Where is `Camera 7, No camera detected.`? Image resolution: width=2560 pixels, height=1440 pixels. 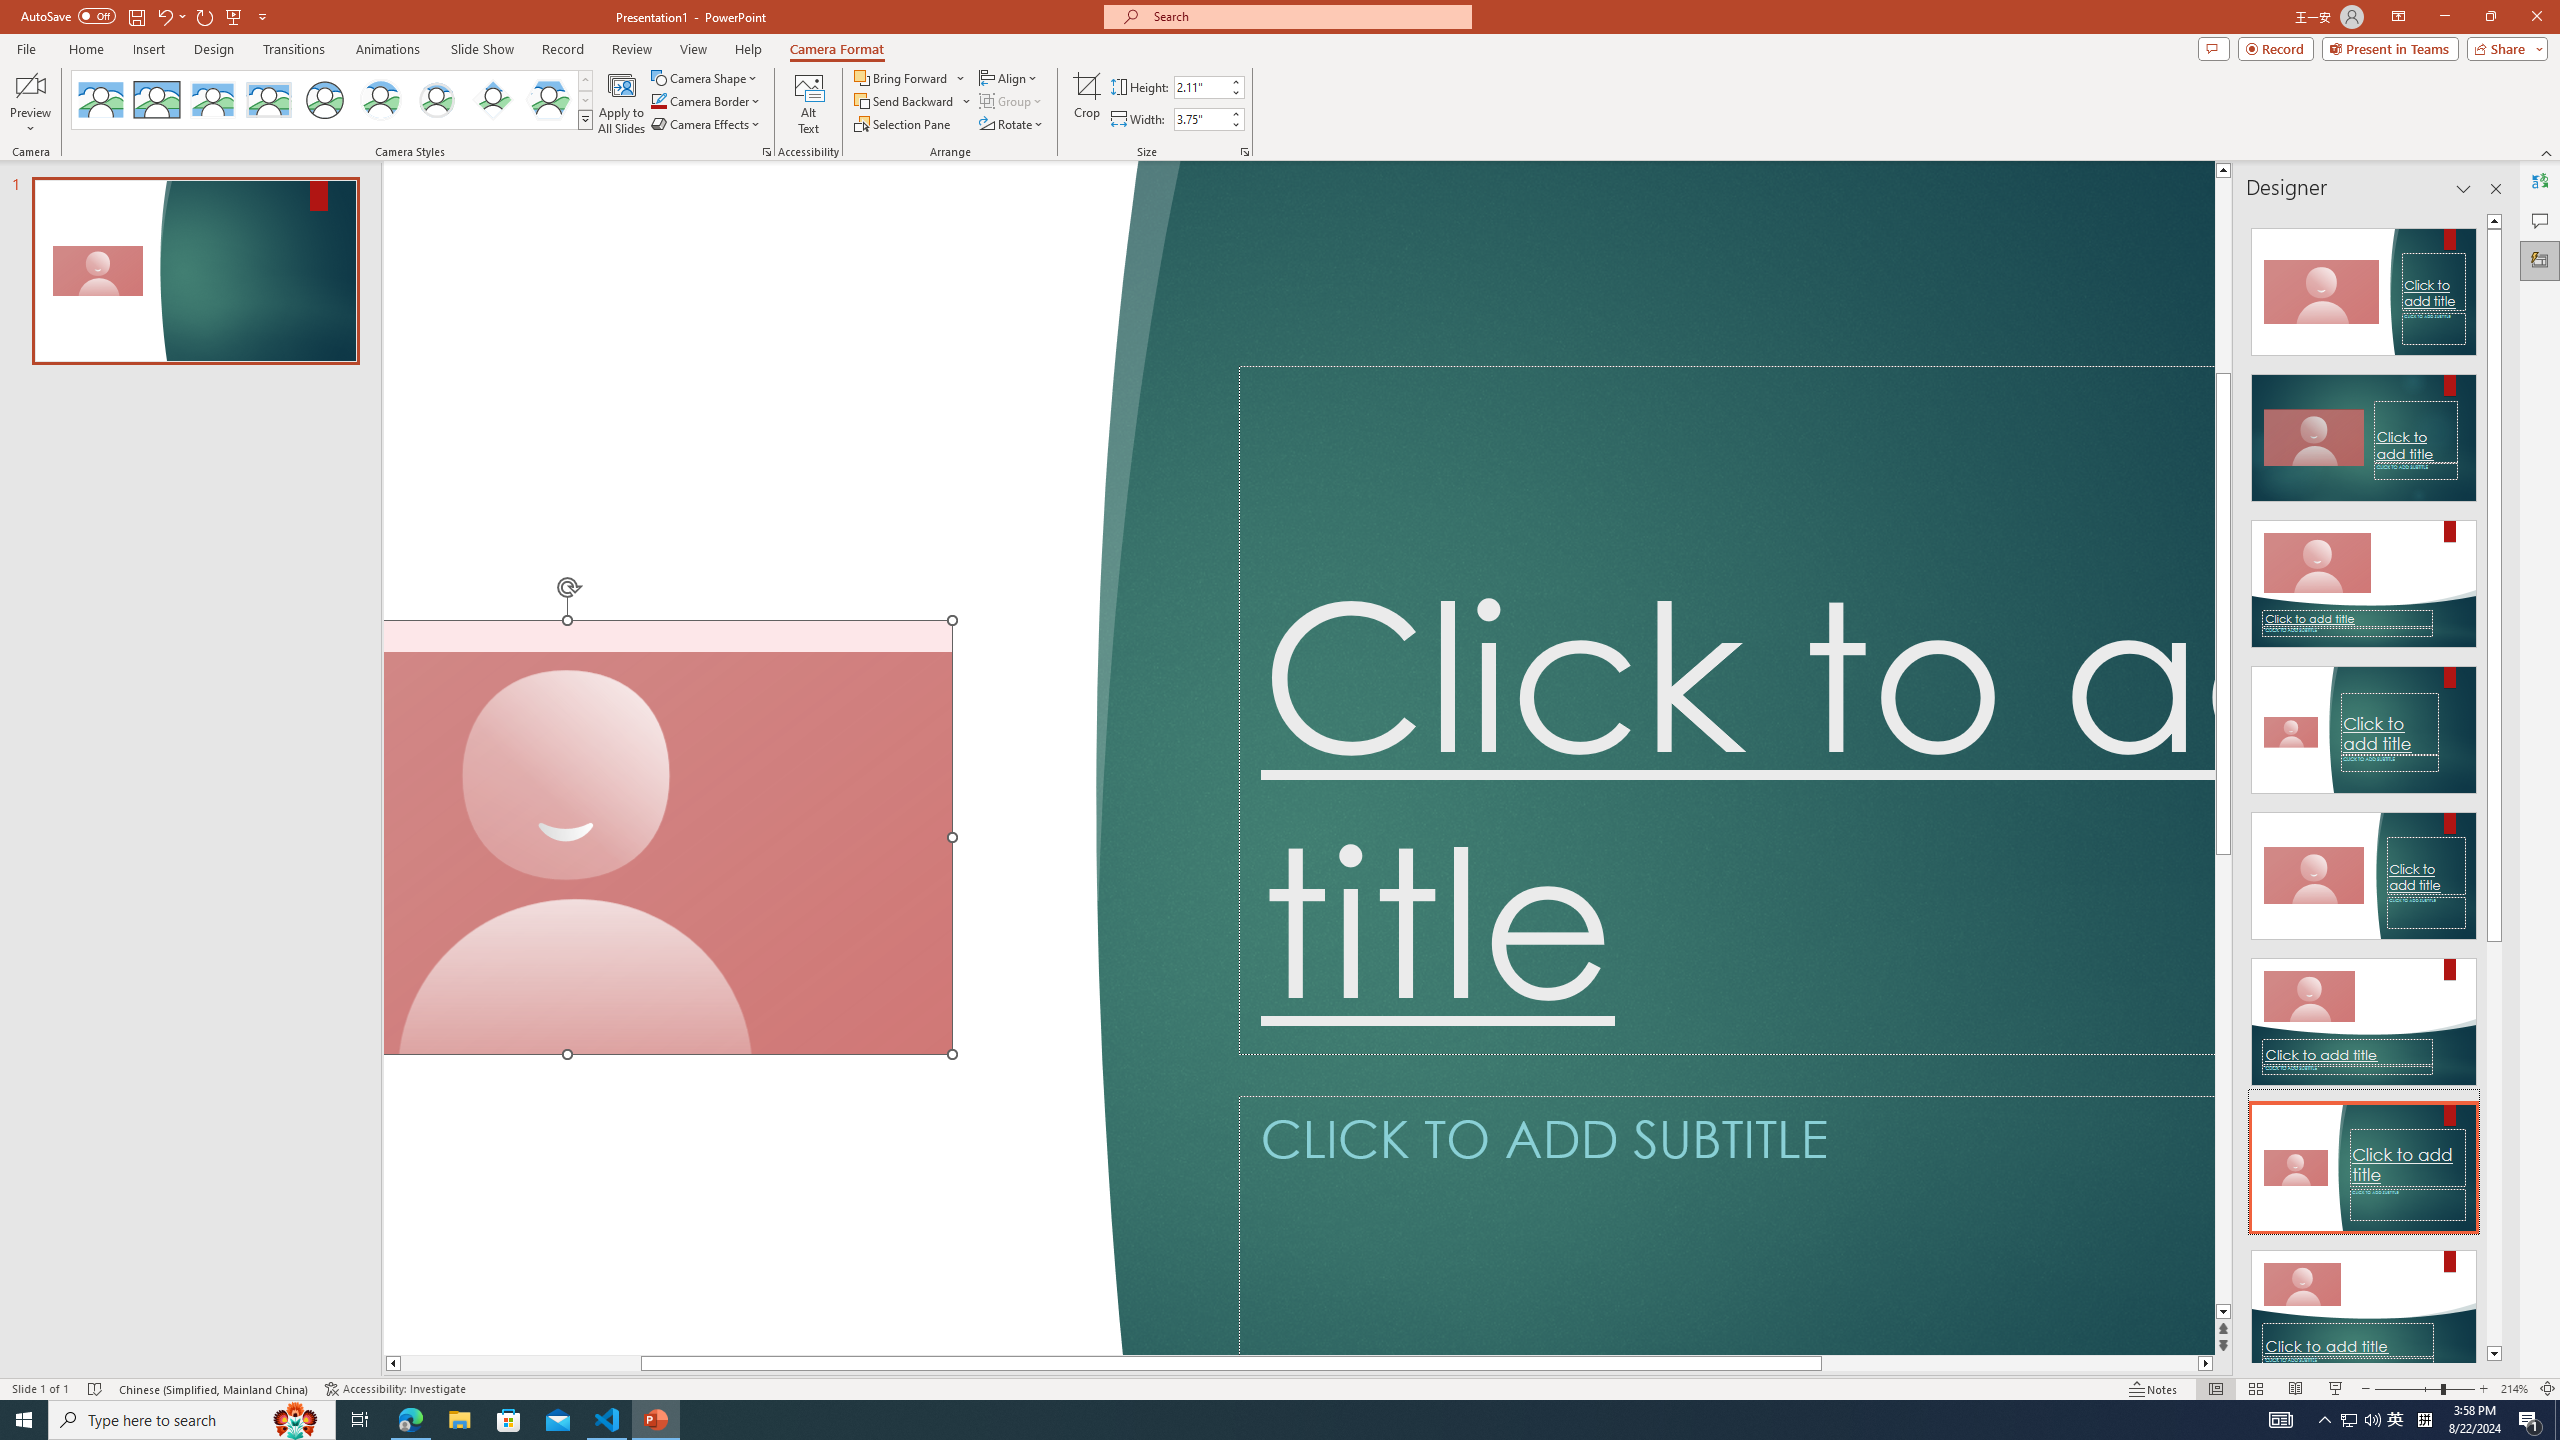
Camera 7, No camera detected. is located at coordinates (669, 838).